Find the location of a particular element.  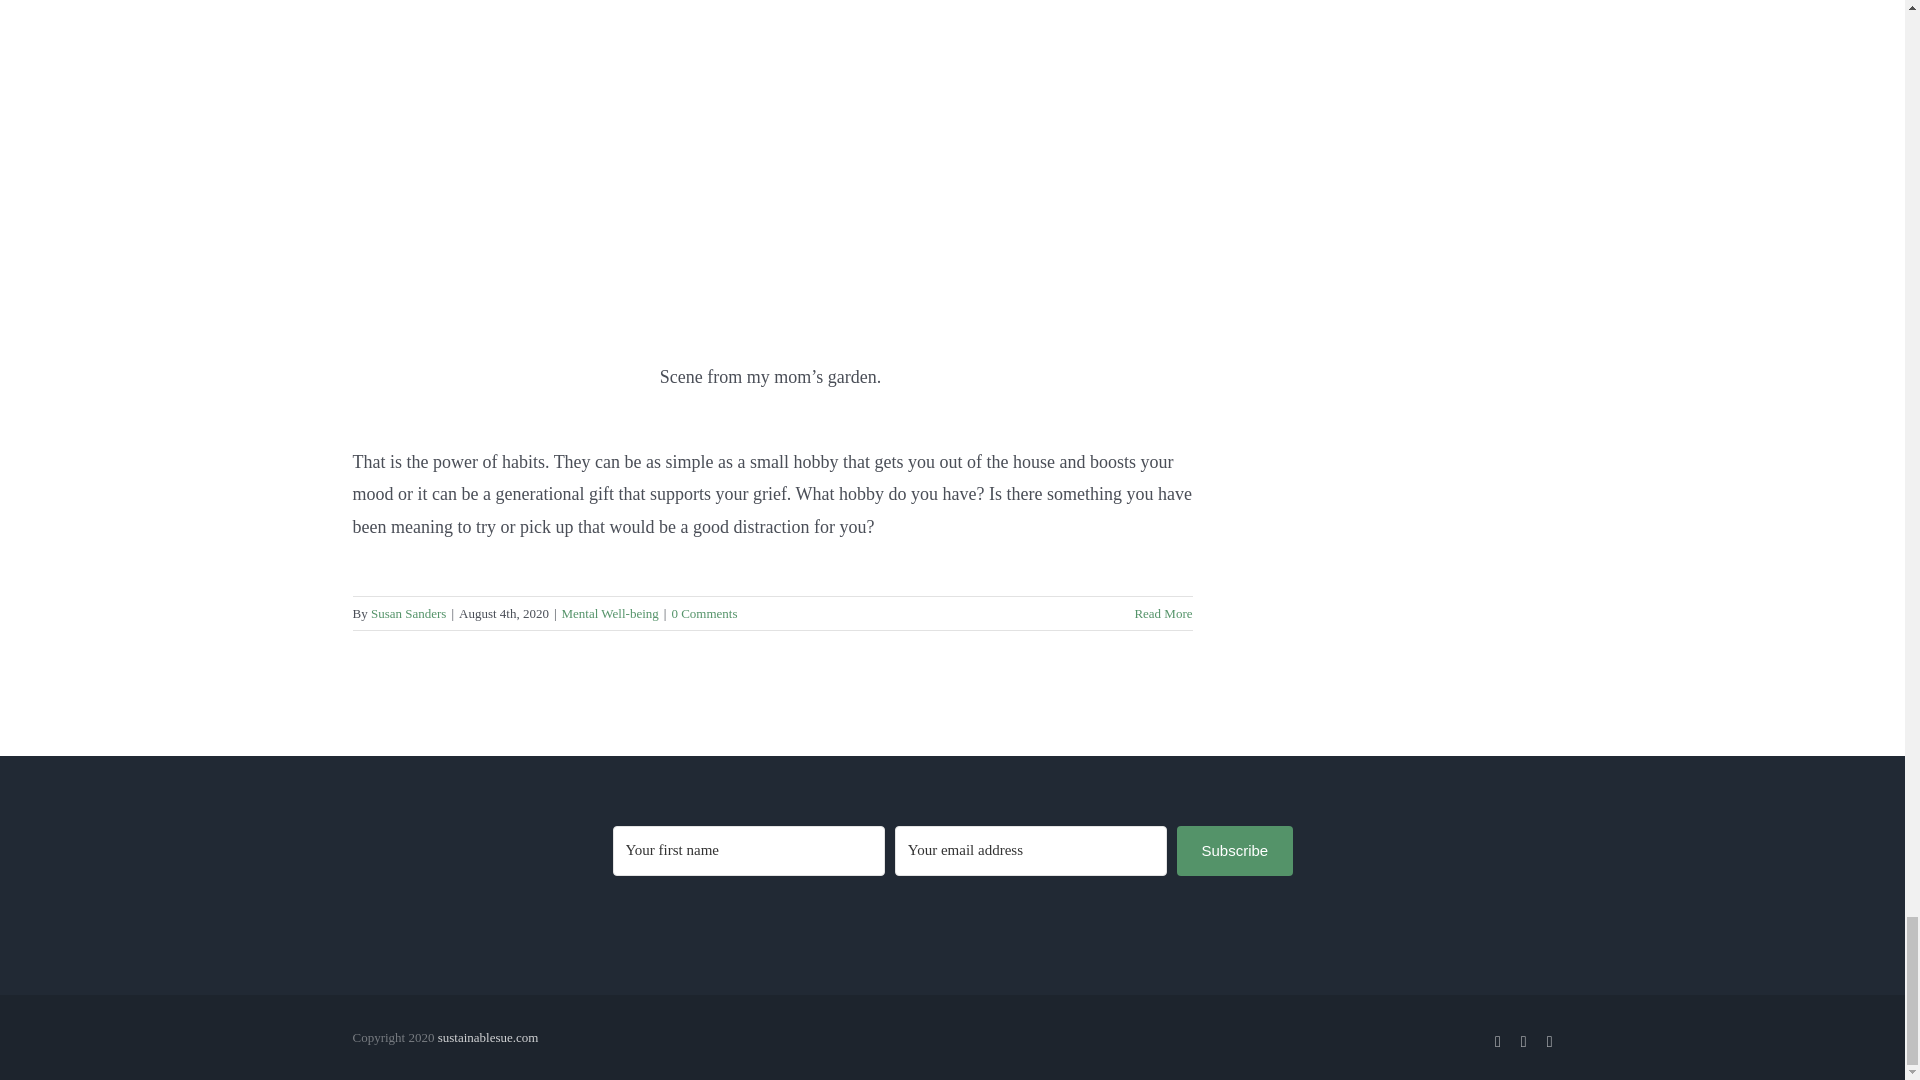

0 Comments is located at coordinates (704, 613).